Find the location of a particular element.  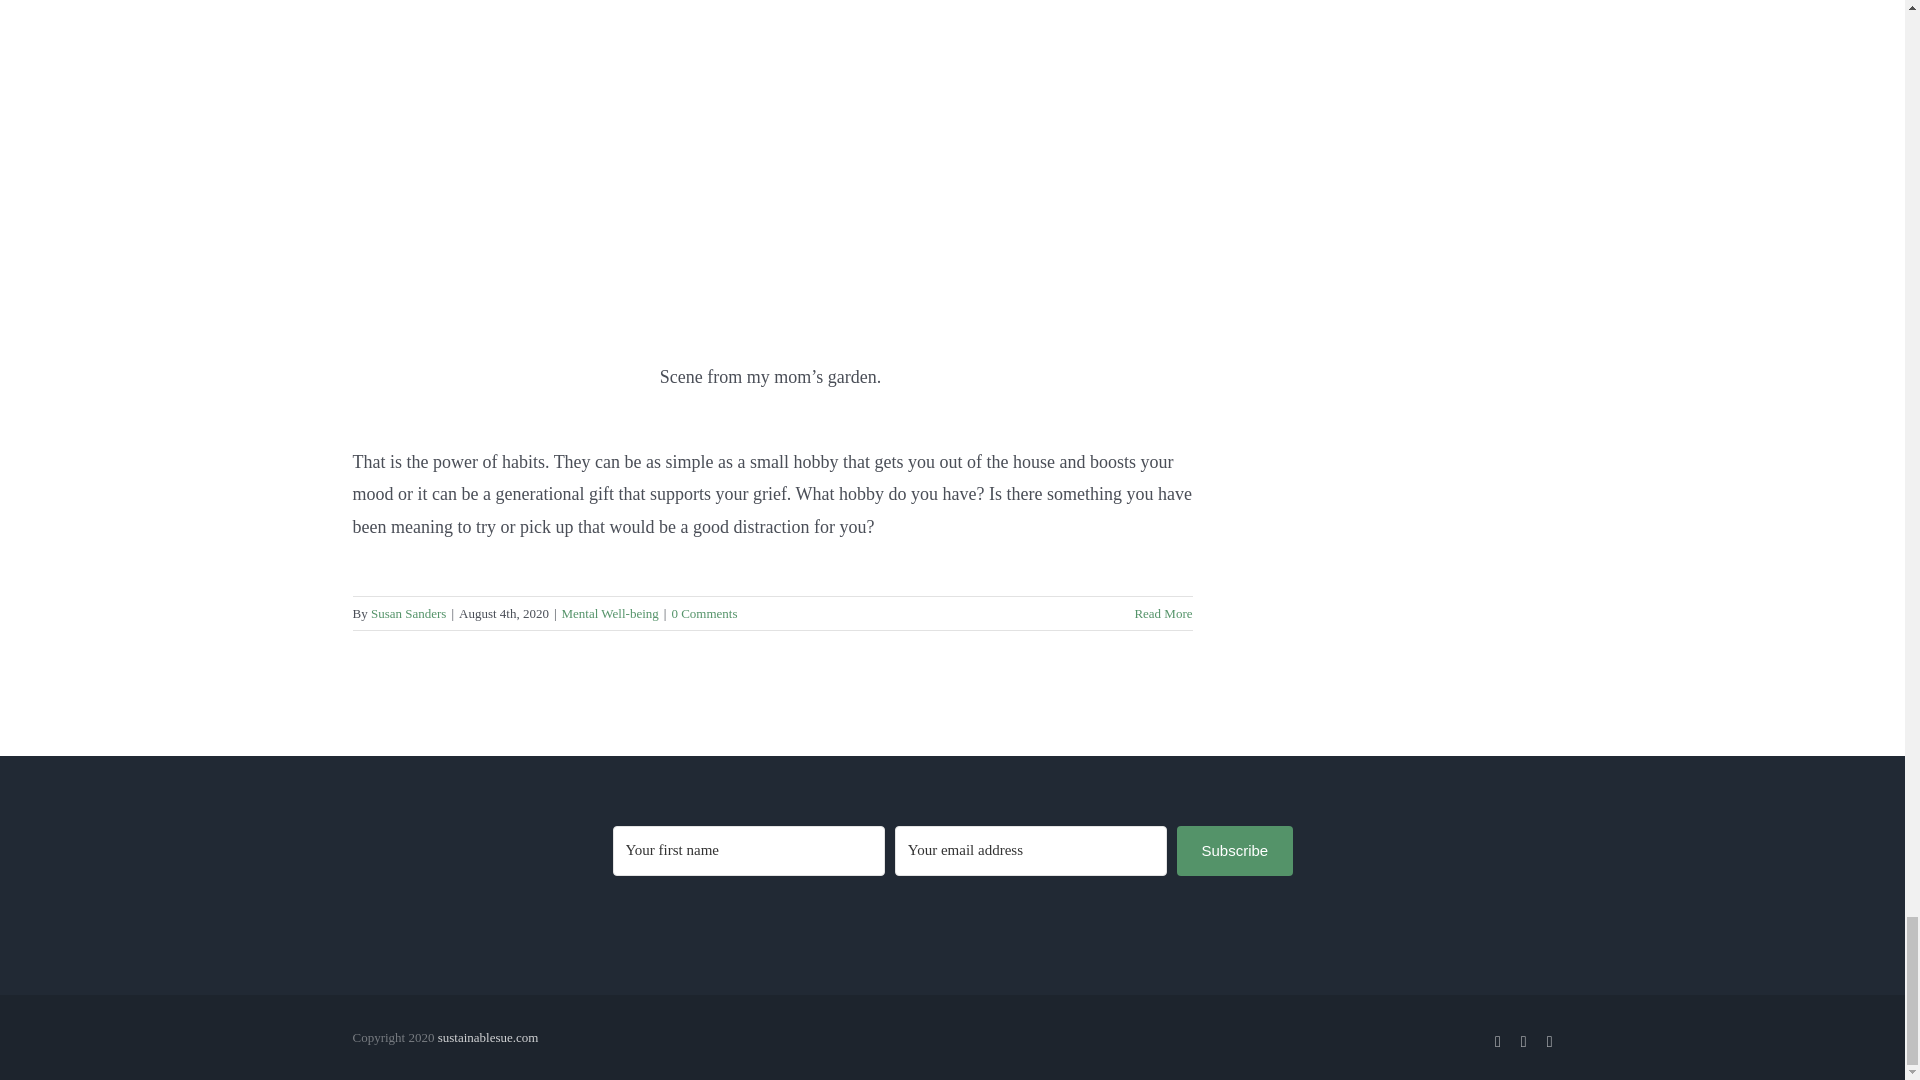

0 Comments is located at coordinates (704, 613).